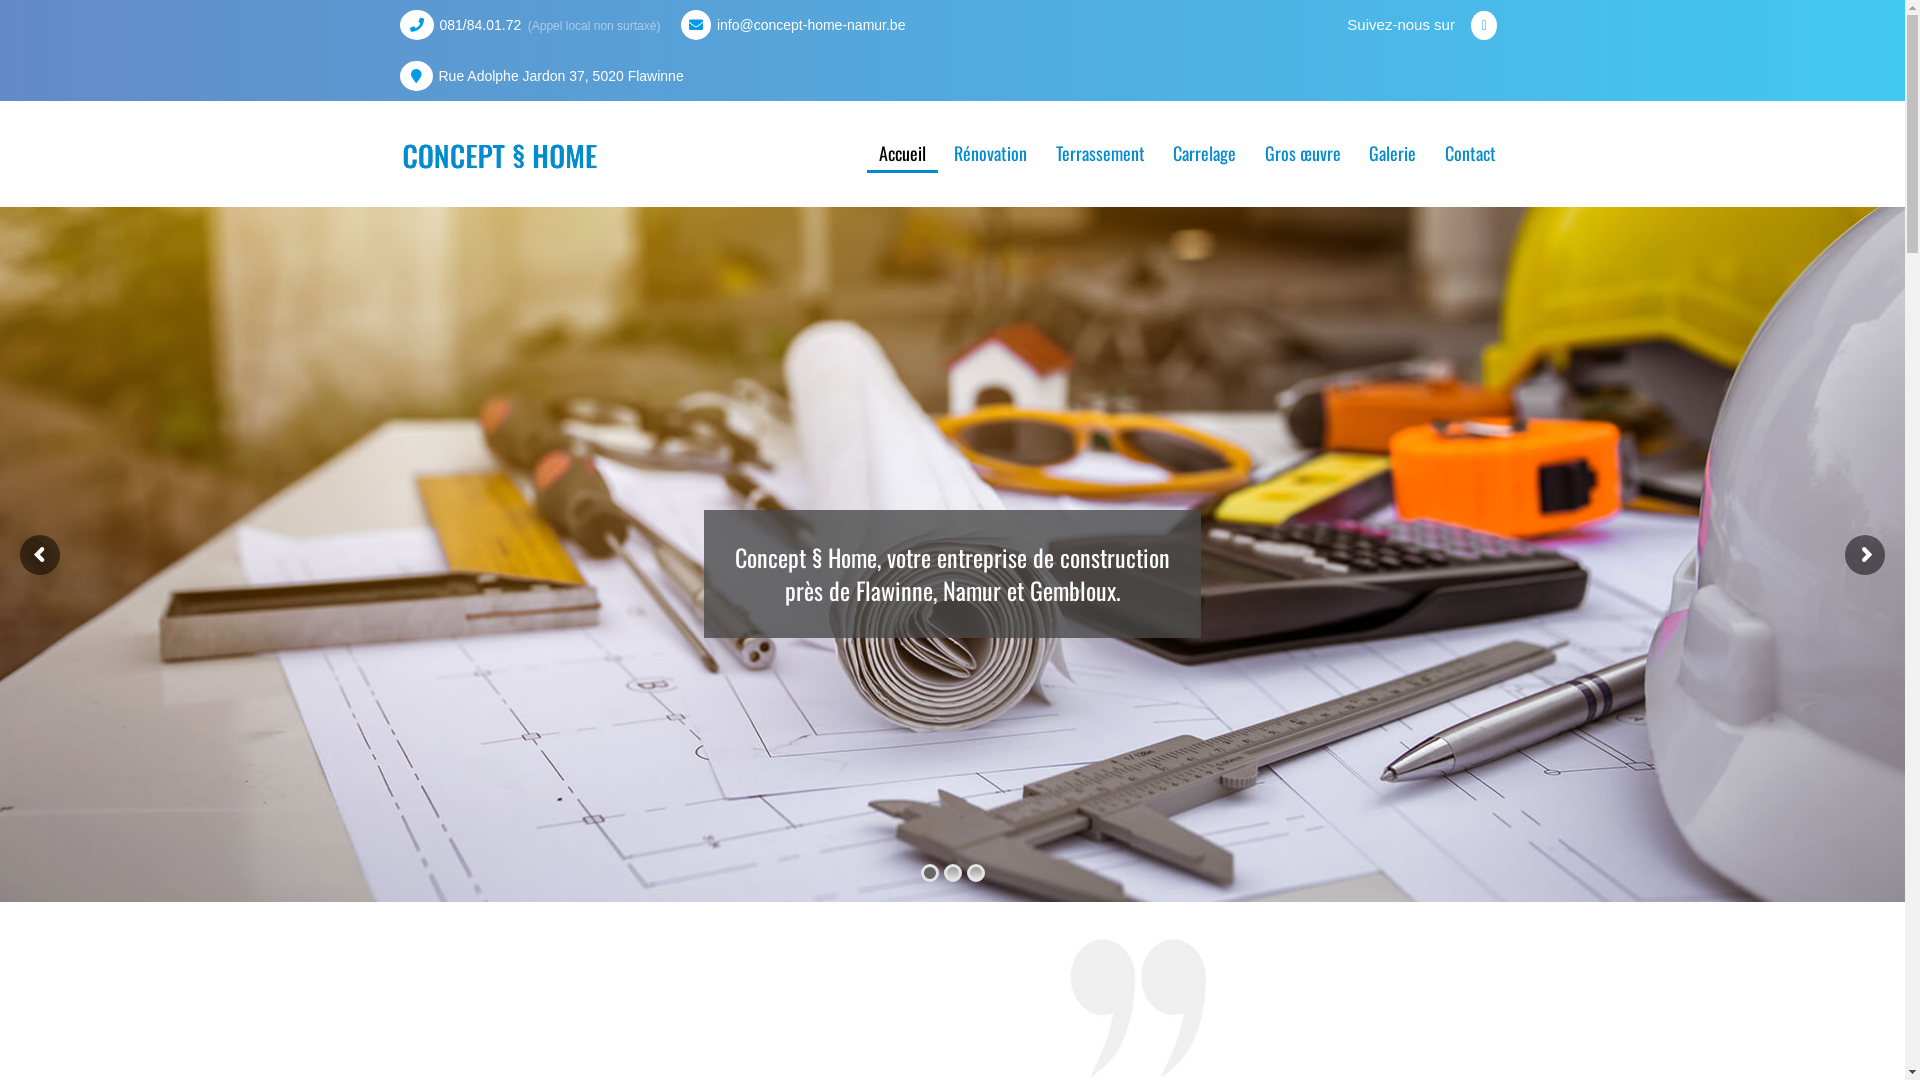  I want to click on Galerie, so click(1392, 154).